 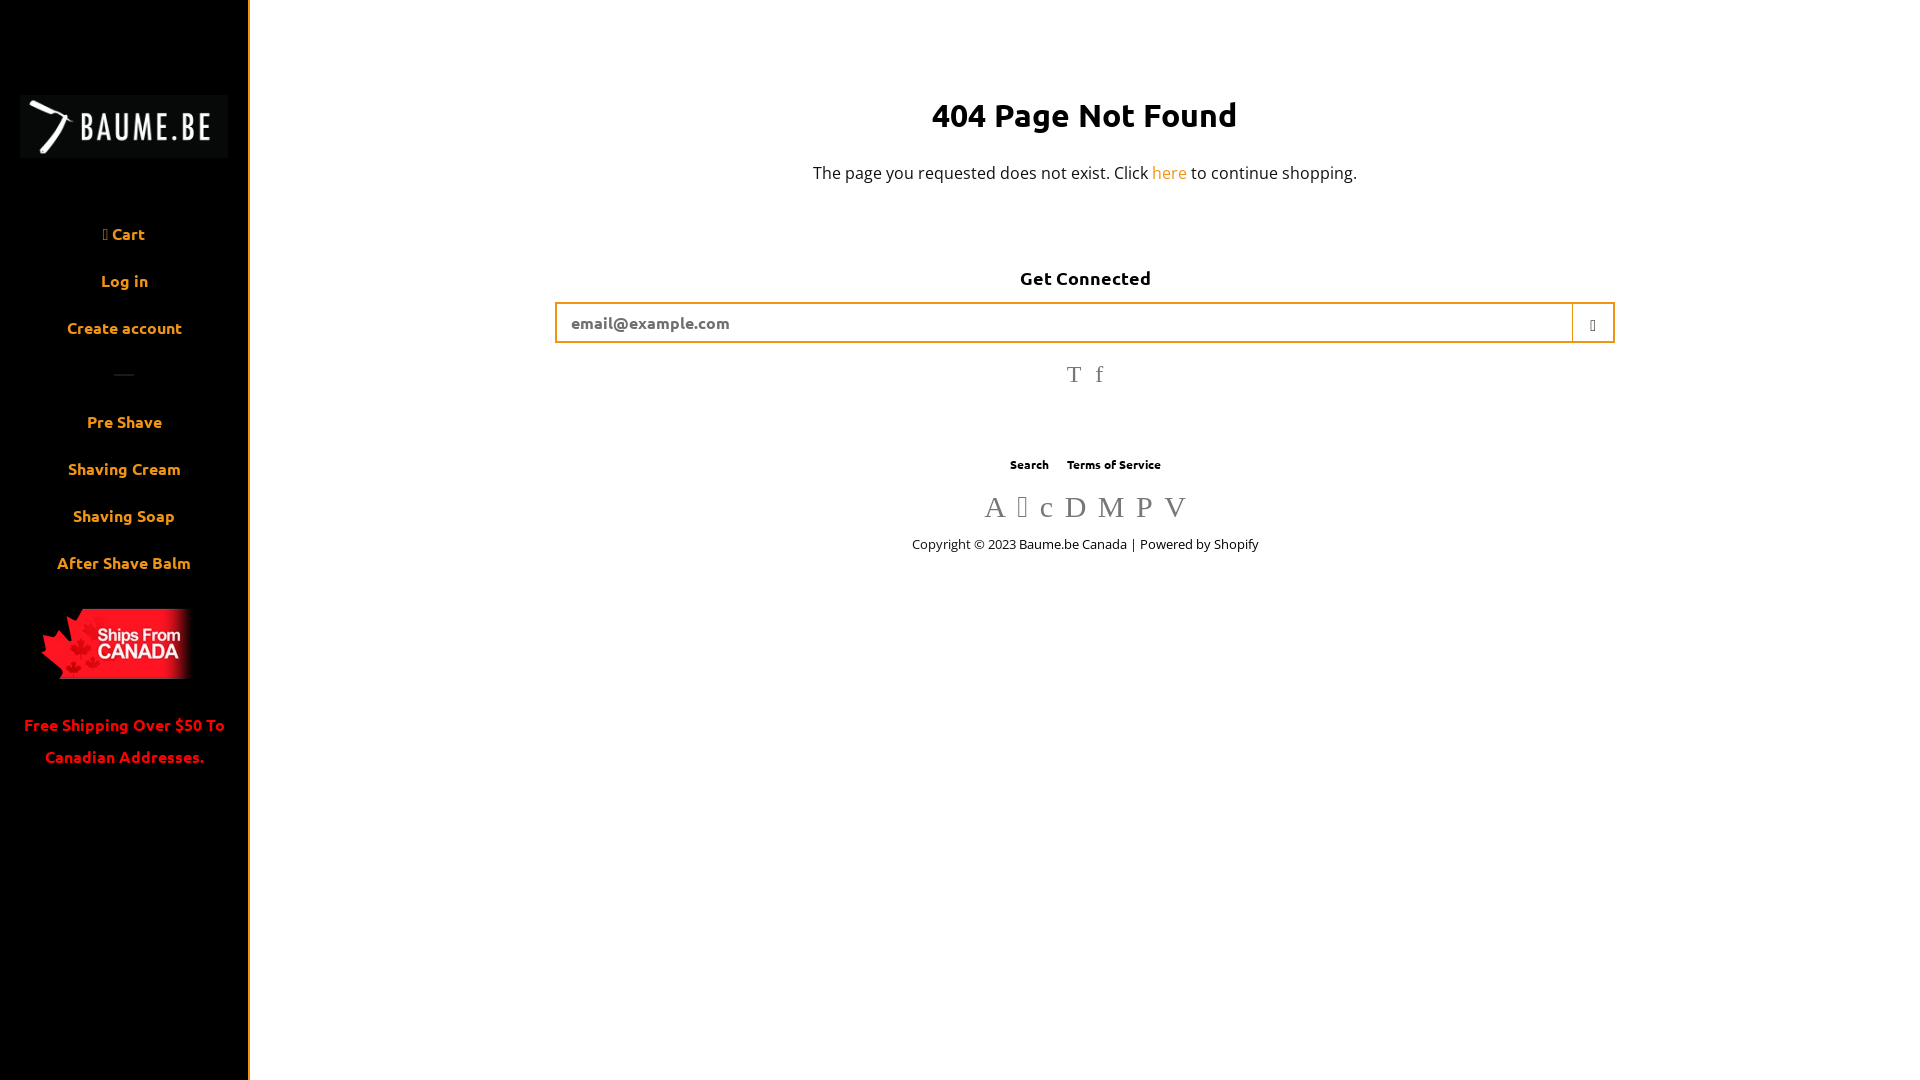 What do you see at coordinates (124, 476) in the screenshot?
I see `Shaving Cream` at bounding box center [124, 476].